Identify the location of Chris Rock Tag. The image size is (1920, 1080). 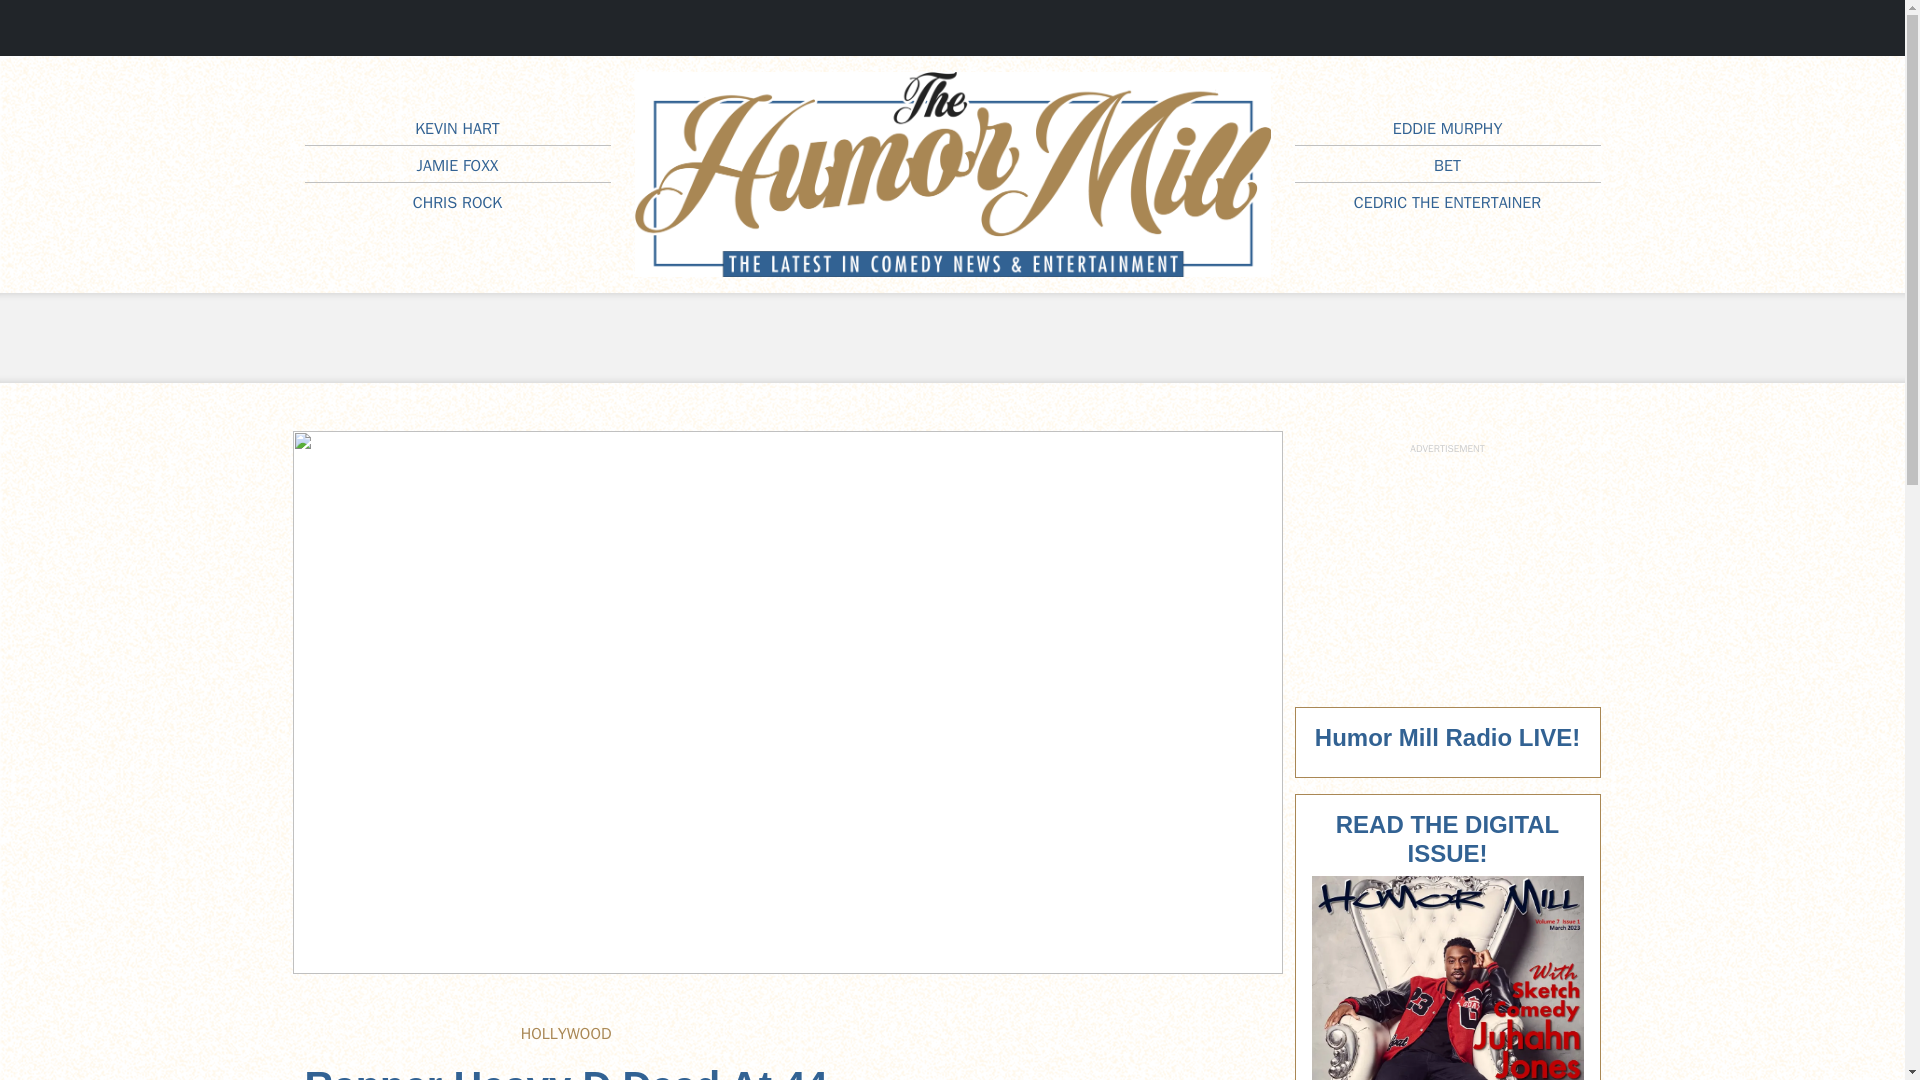
(456, 202).